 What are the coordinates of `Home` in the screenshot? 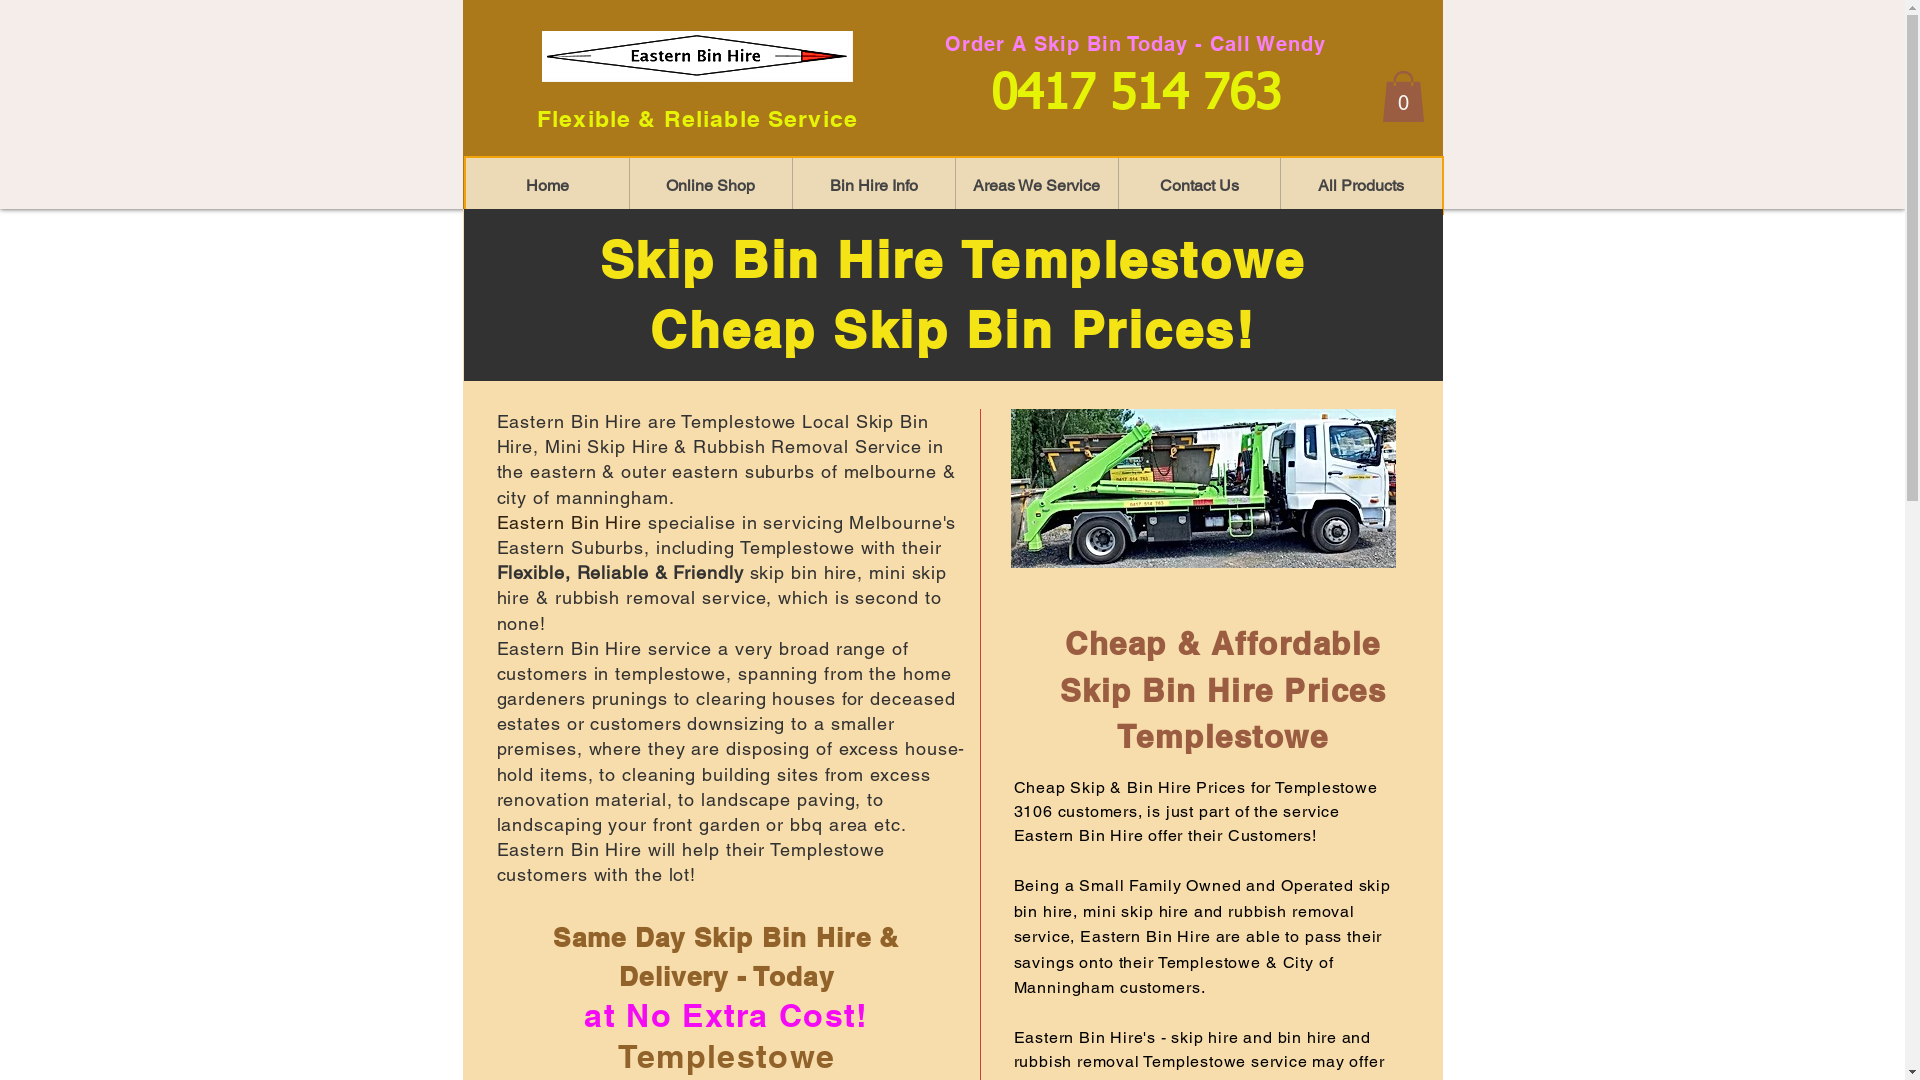 It's located at (548, 186).